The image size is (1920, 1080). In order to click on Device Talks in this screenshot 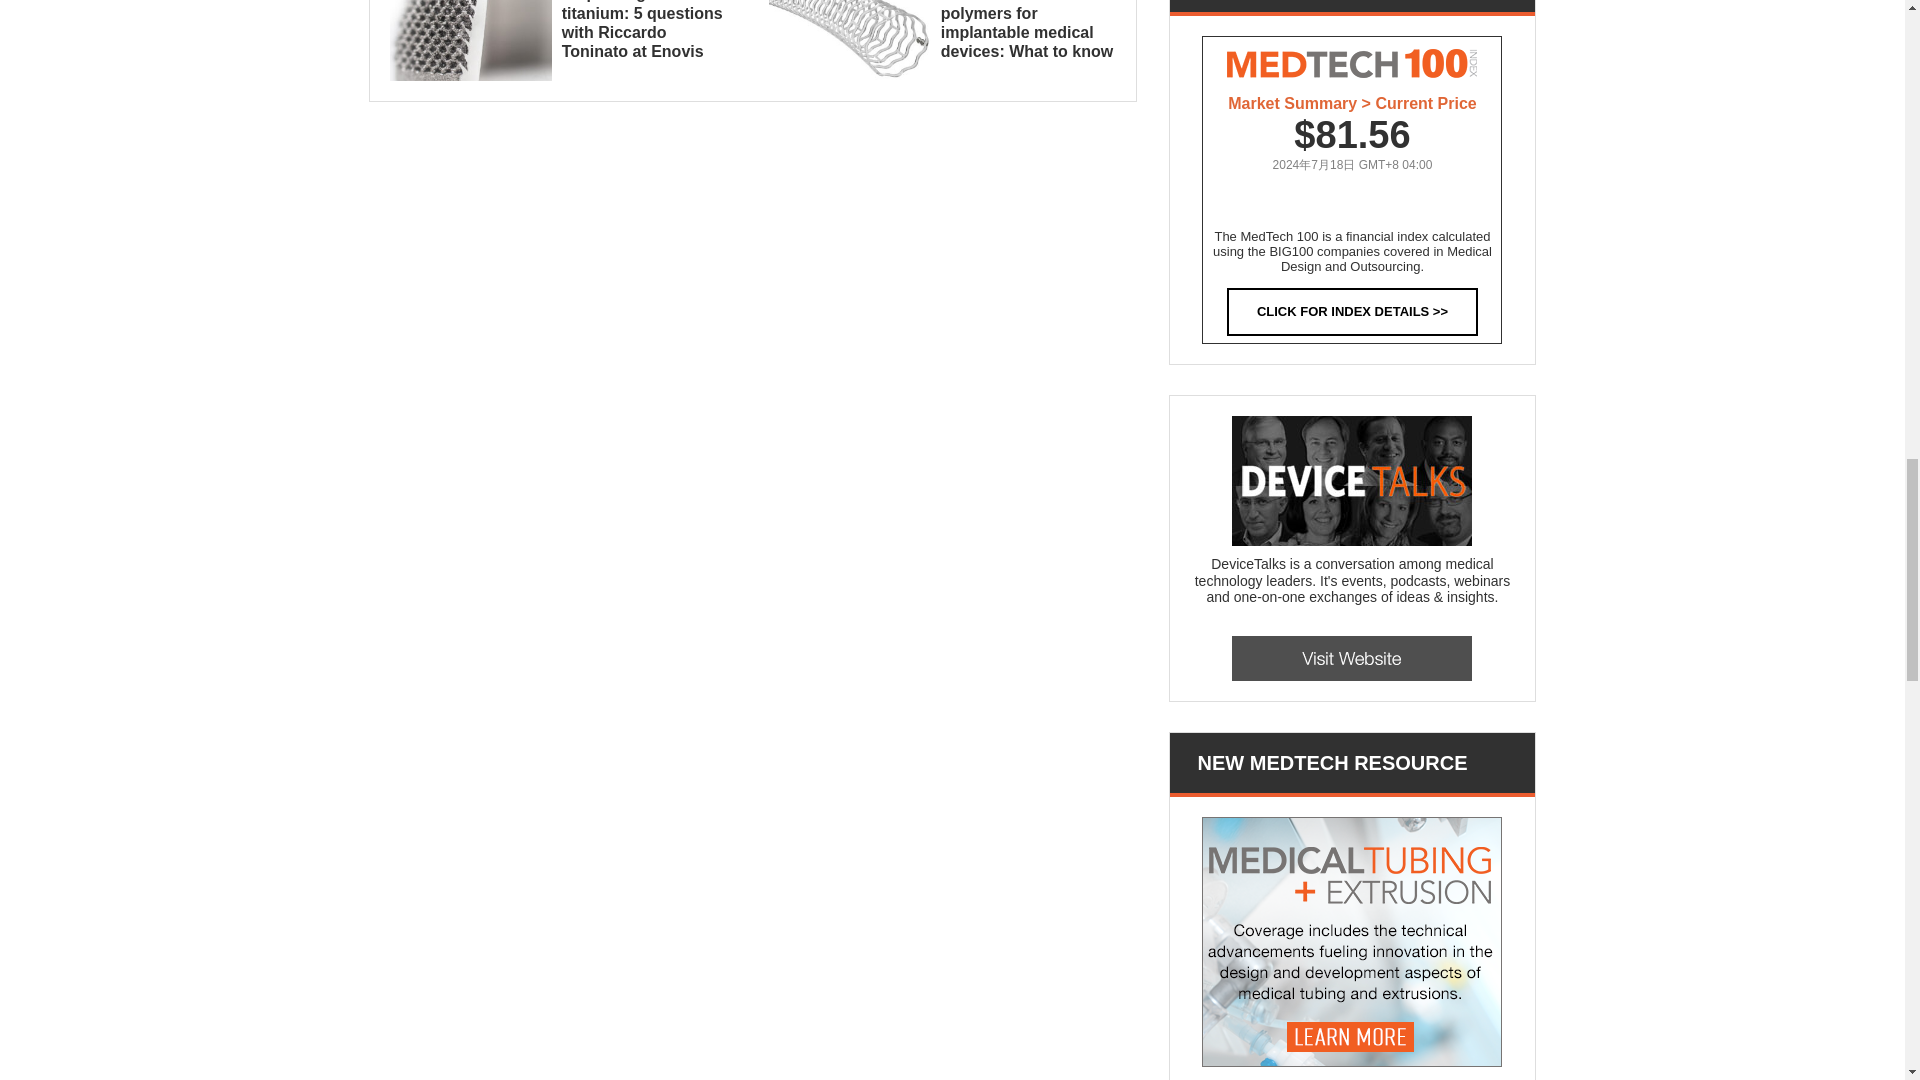, I will do `click(1352, 658)`.